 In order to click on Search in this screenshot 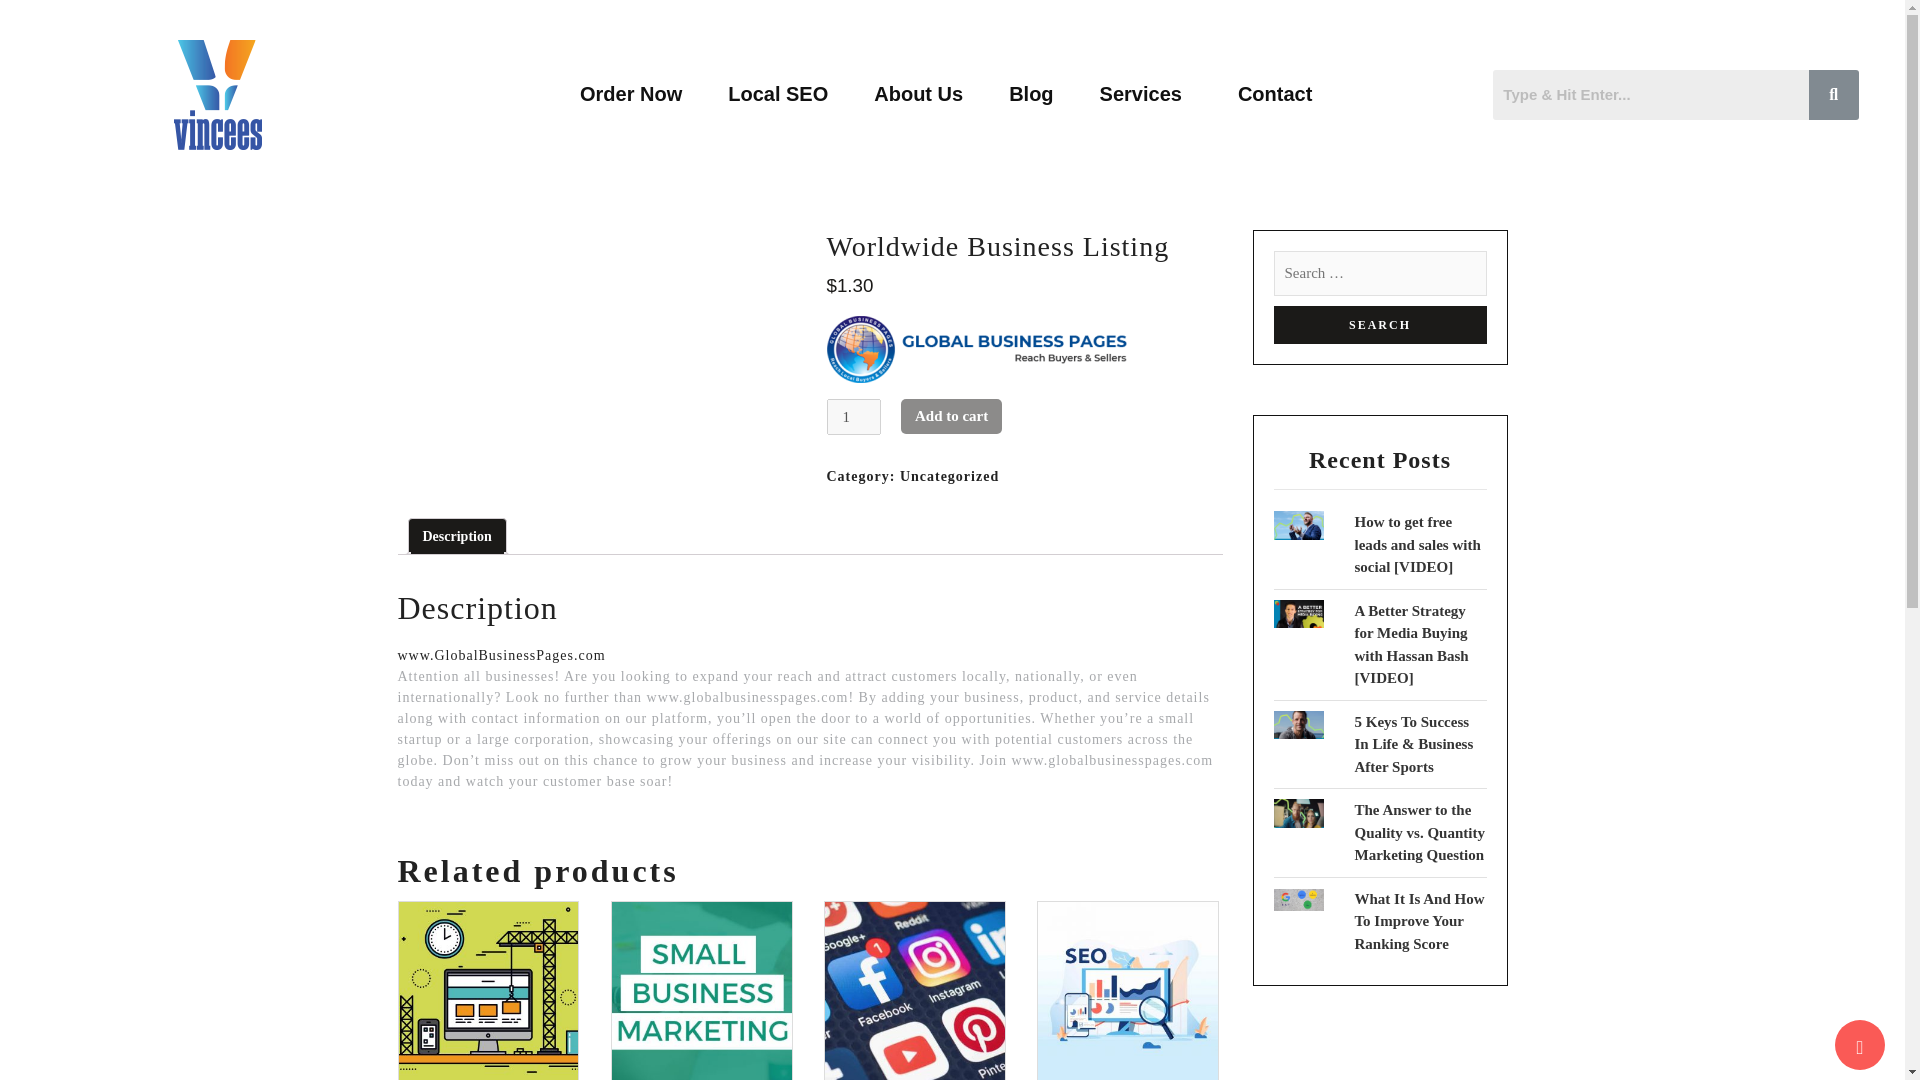, I will do `click(1380, 324)`.